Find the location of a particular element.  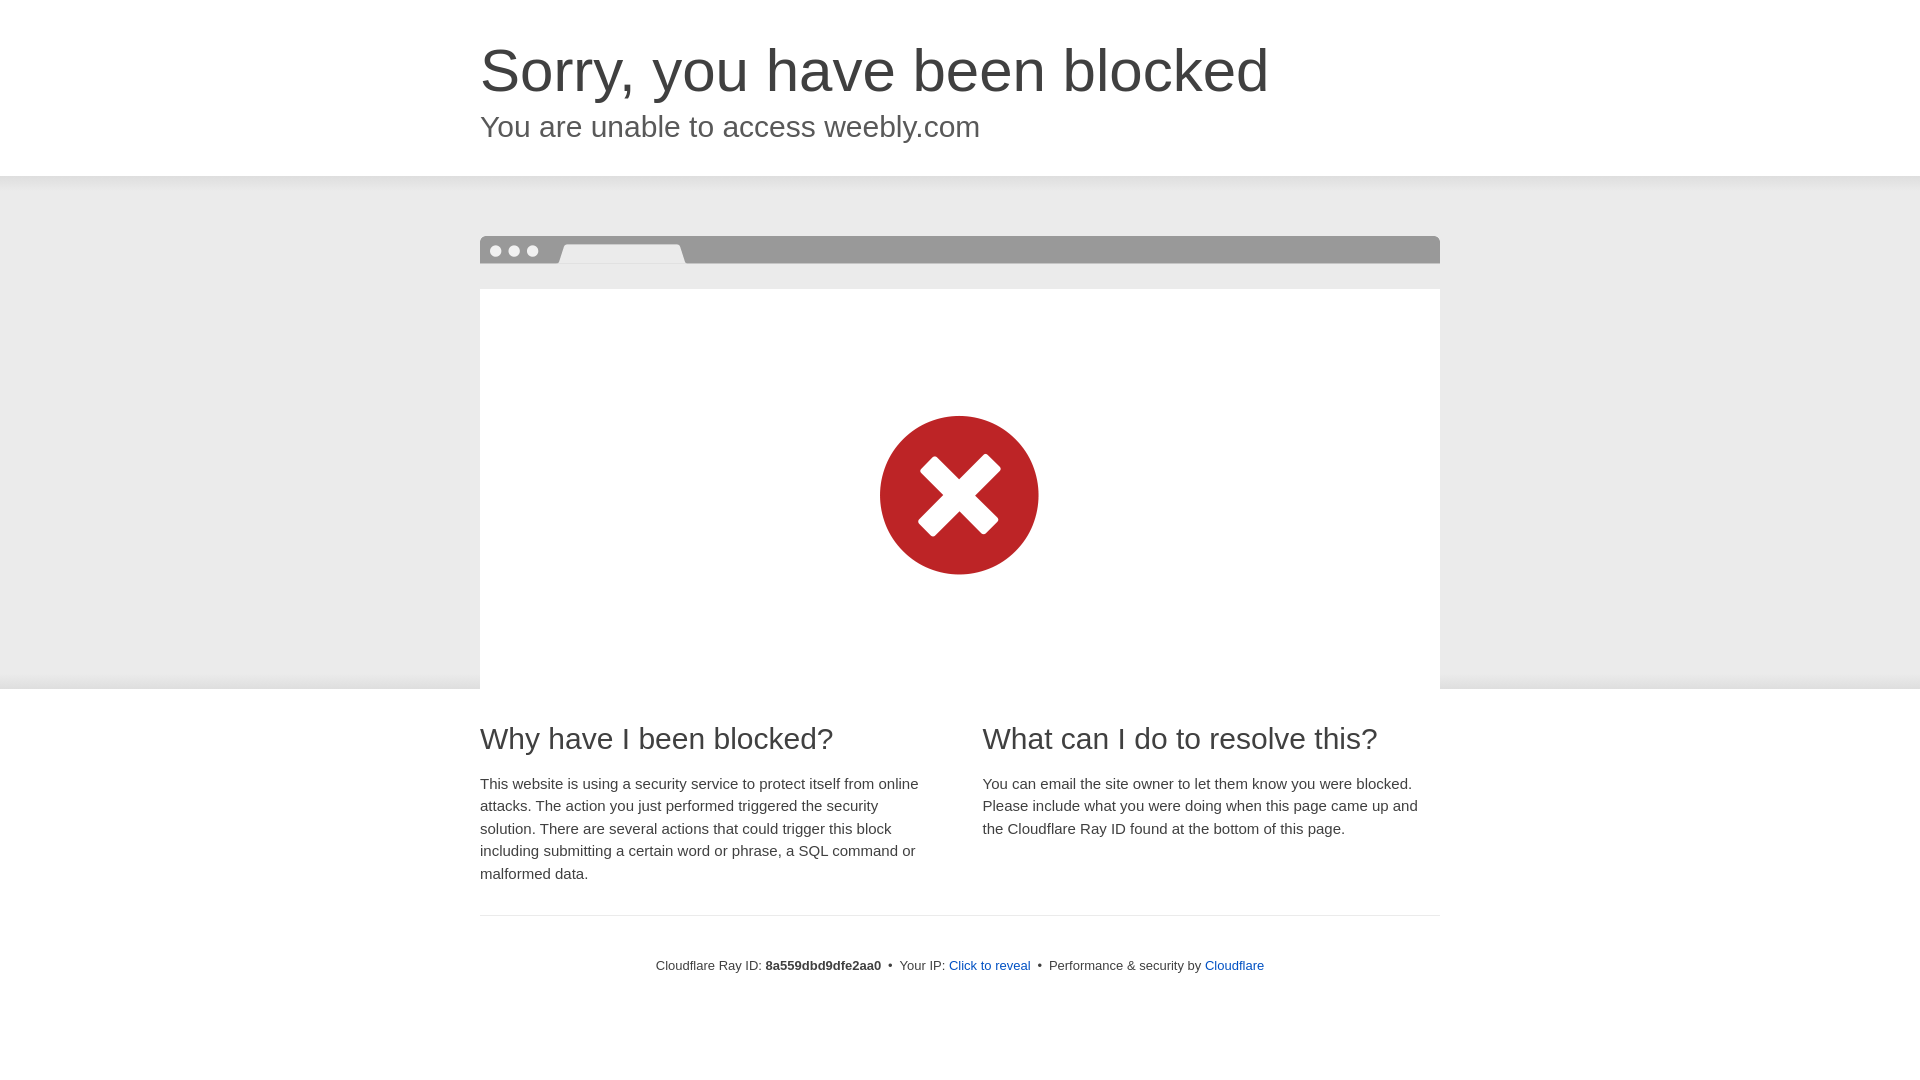

Click to reveal is located at coordinates (990, 966).